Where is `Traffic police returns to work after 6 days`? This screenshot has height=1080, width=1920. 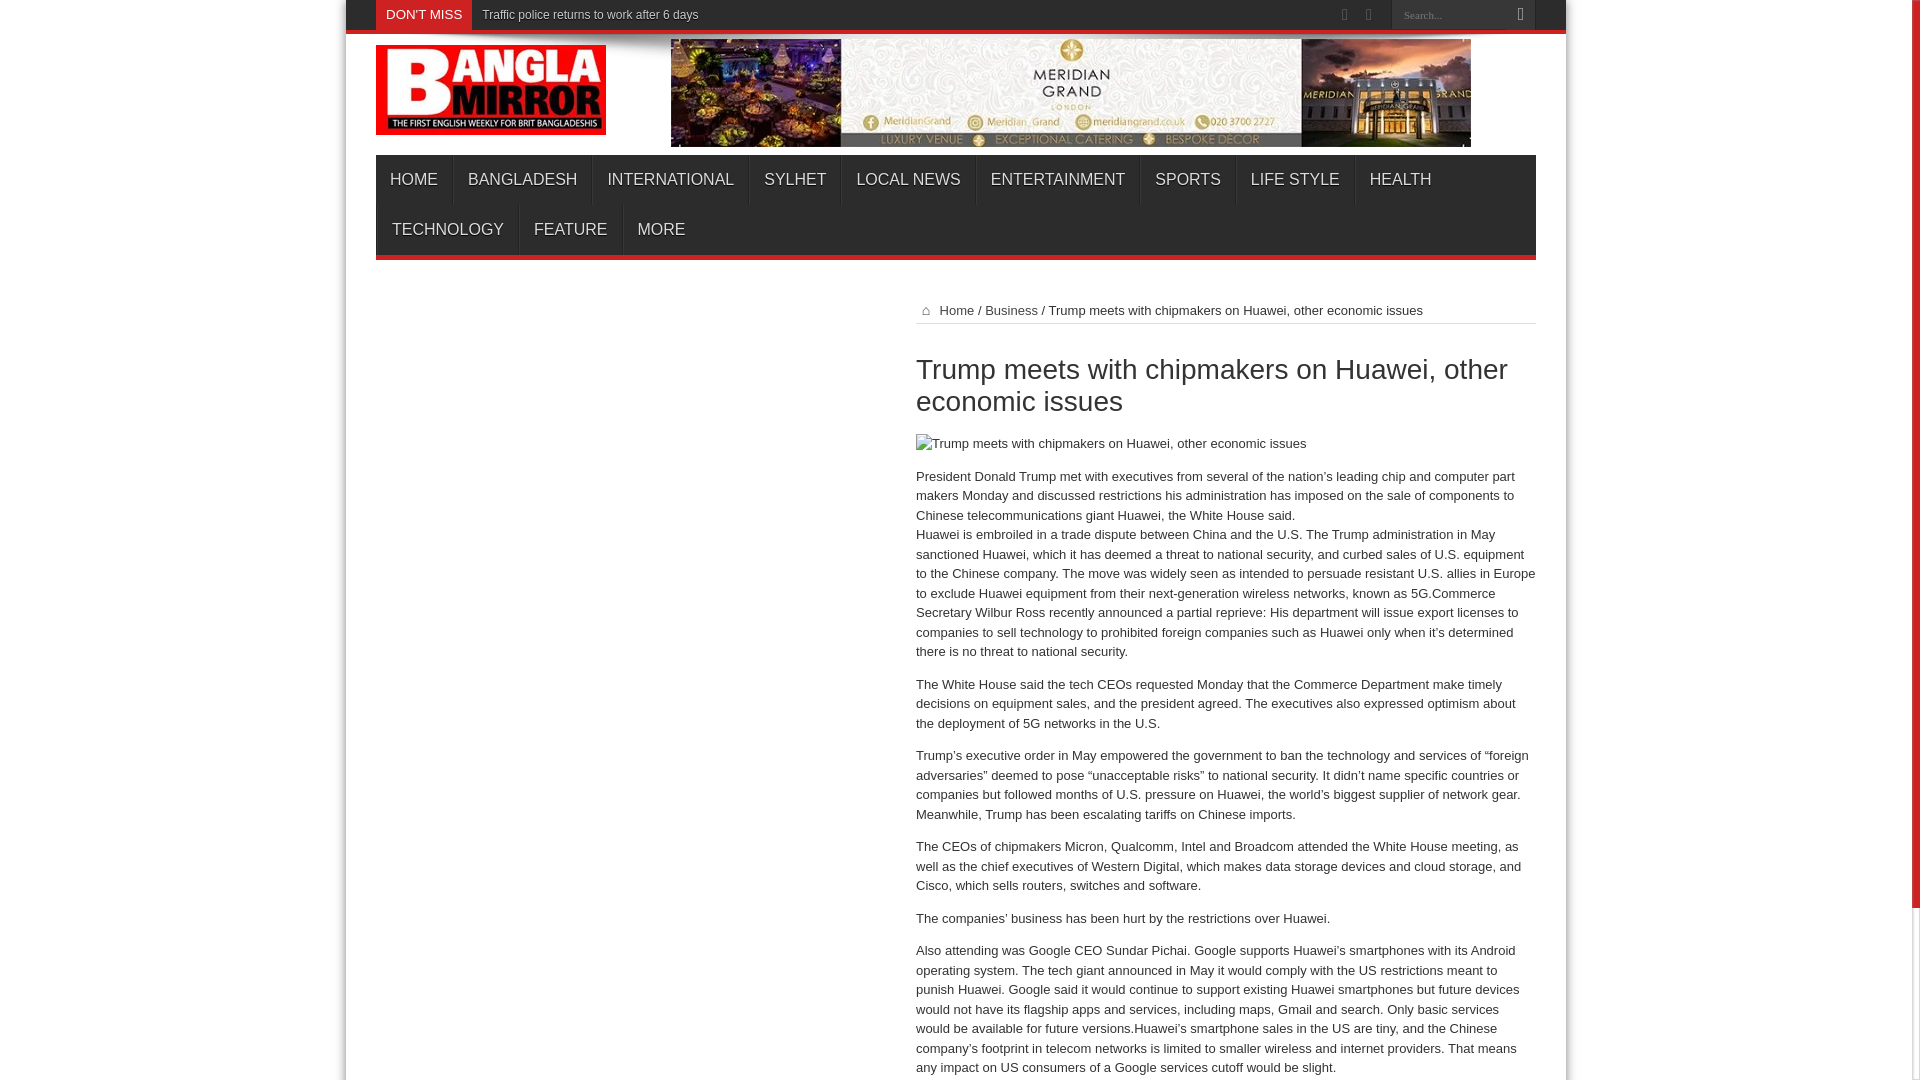 Traffic police returns to work after 6 days is located at coordinates (590, 15).